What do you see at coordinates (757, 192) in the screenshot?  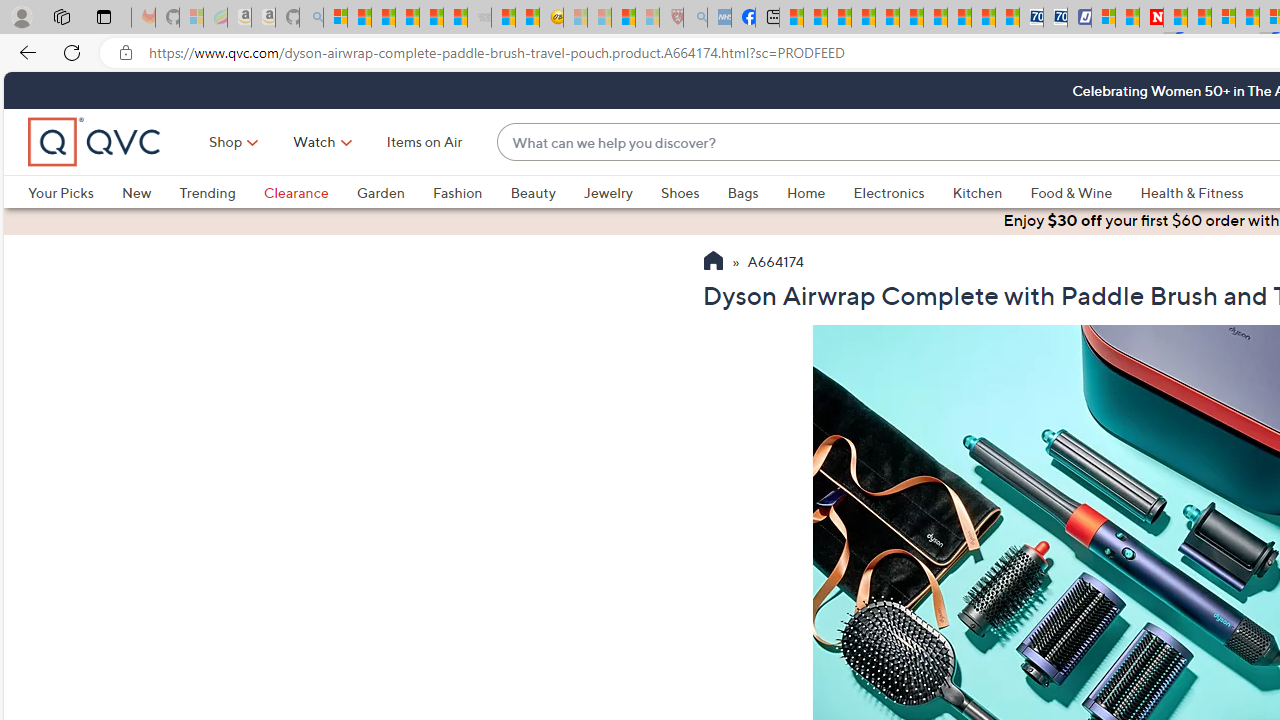 I see `Bags` at bounding box center [757, 192].